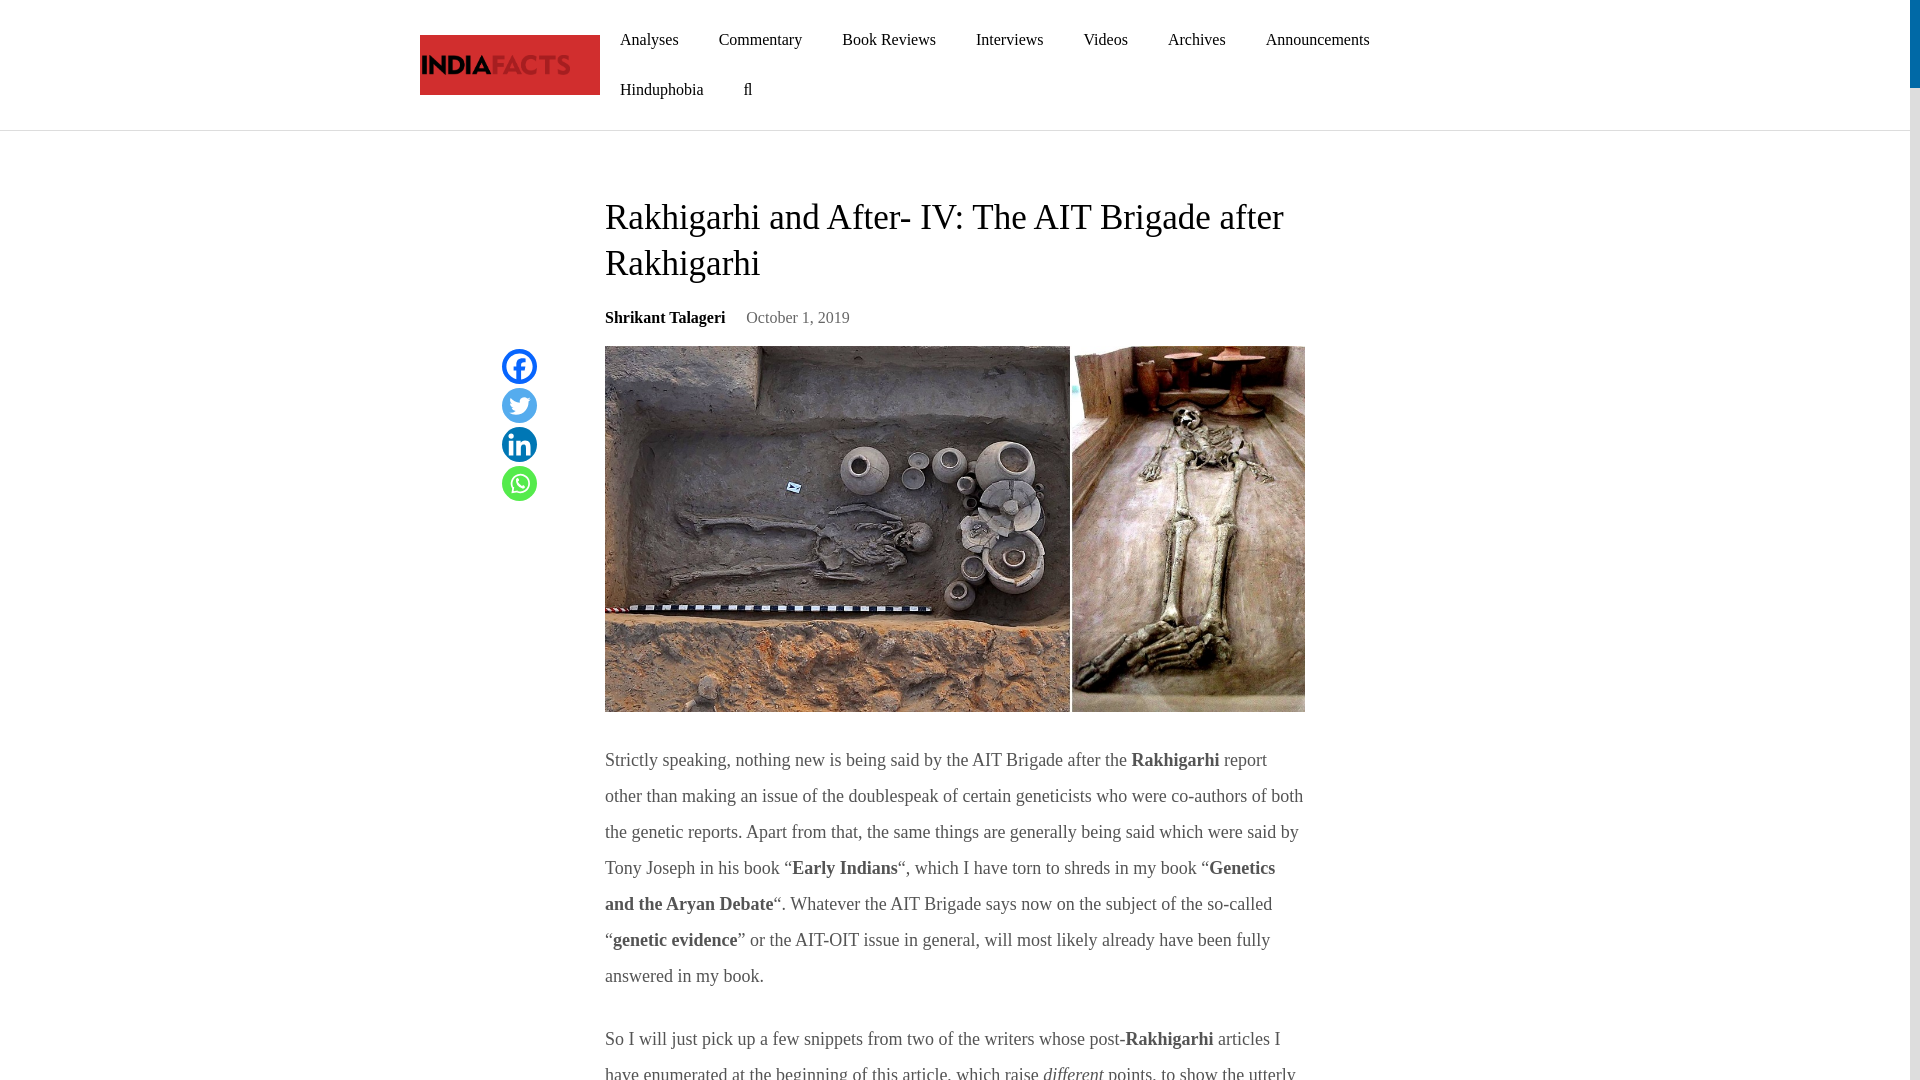  What do you see at coordinates (1010, 40) in the screenshot?
I see `Interviews` at bounding box center [1010, 40].